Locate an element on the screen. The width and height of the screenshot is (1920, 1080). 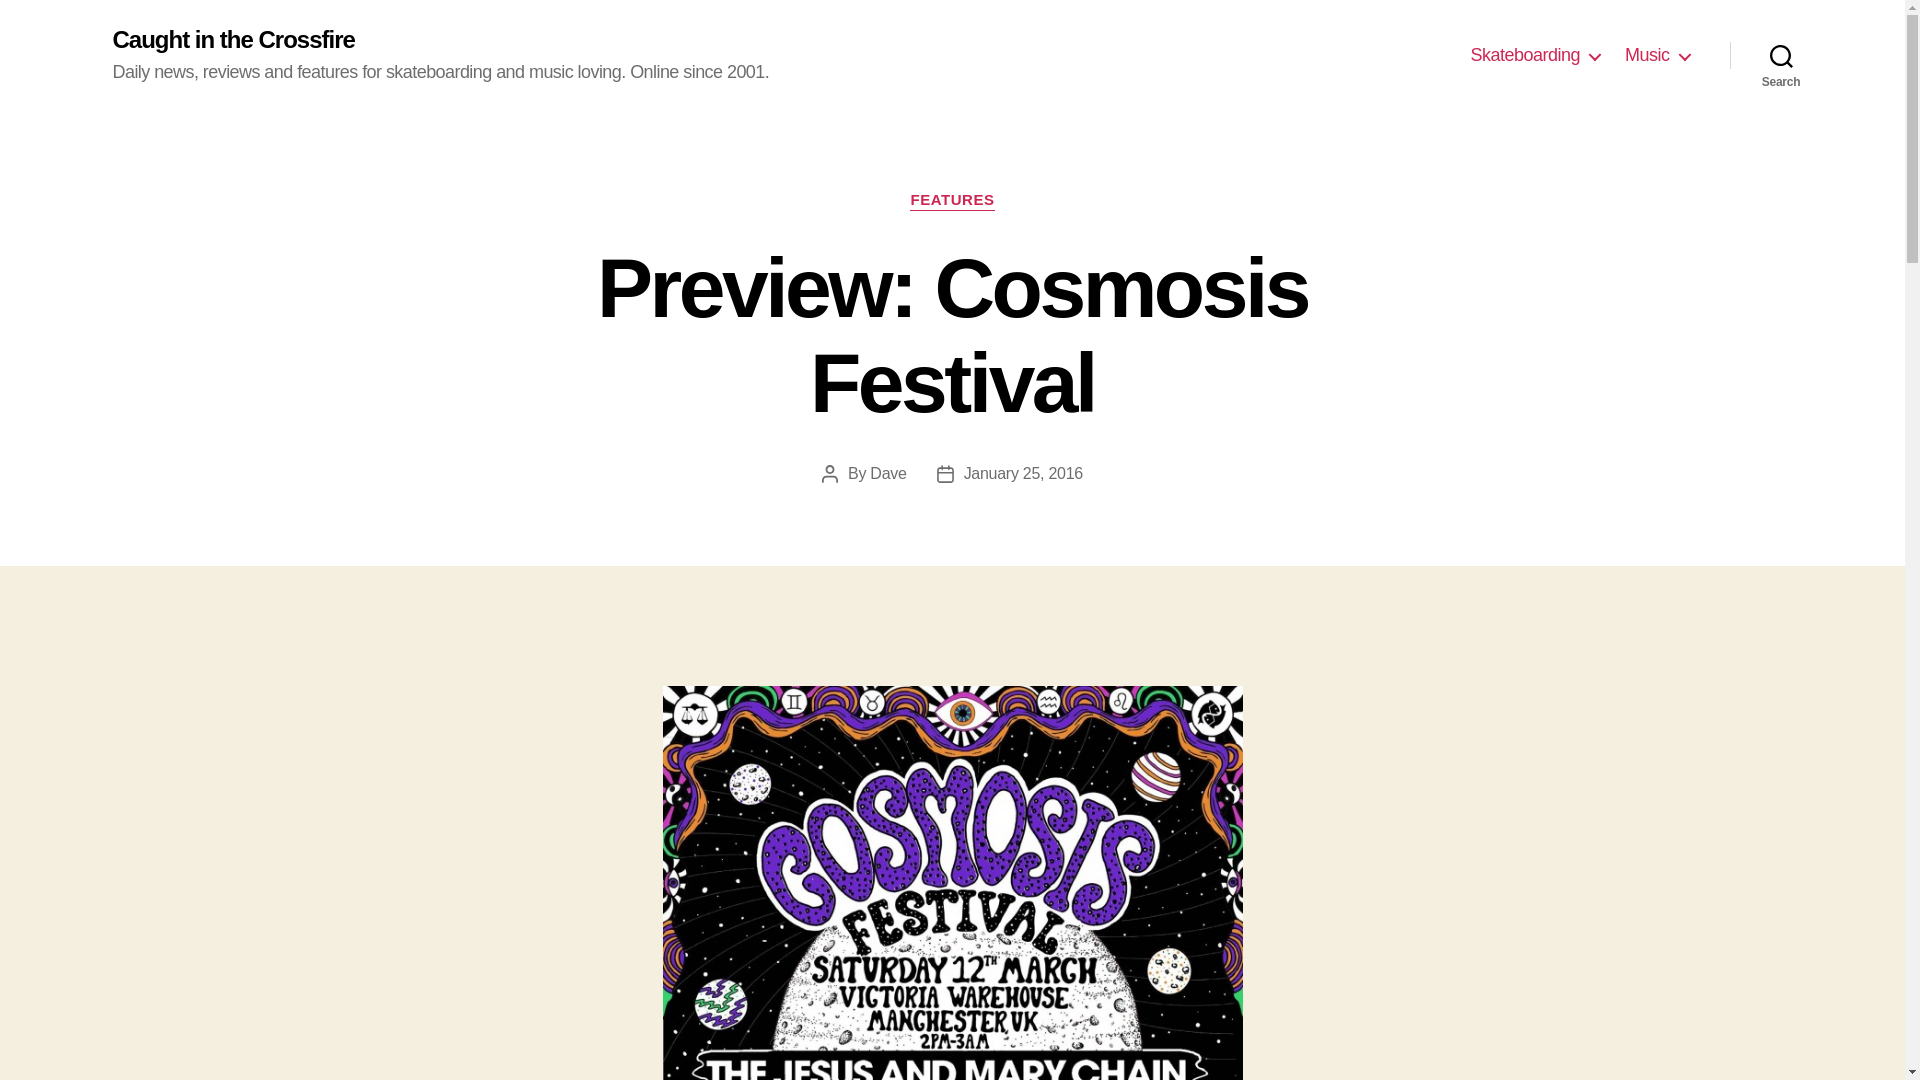
Caught in the Crossfire is located at coordinates (232, 40).